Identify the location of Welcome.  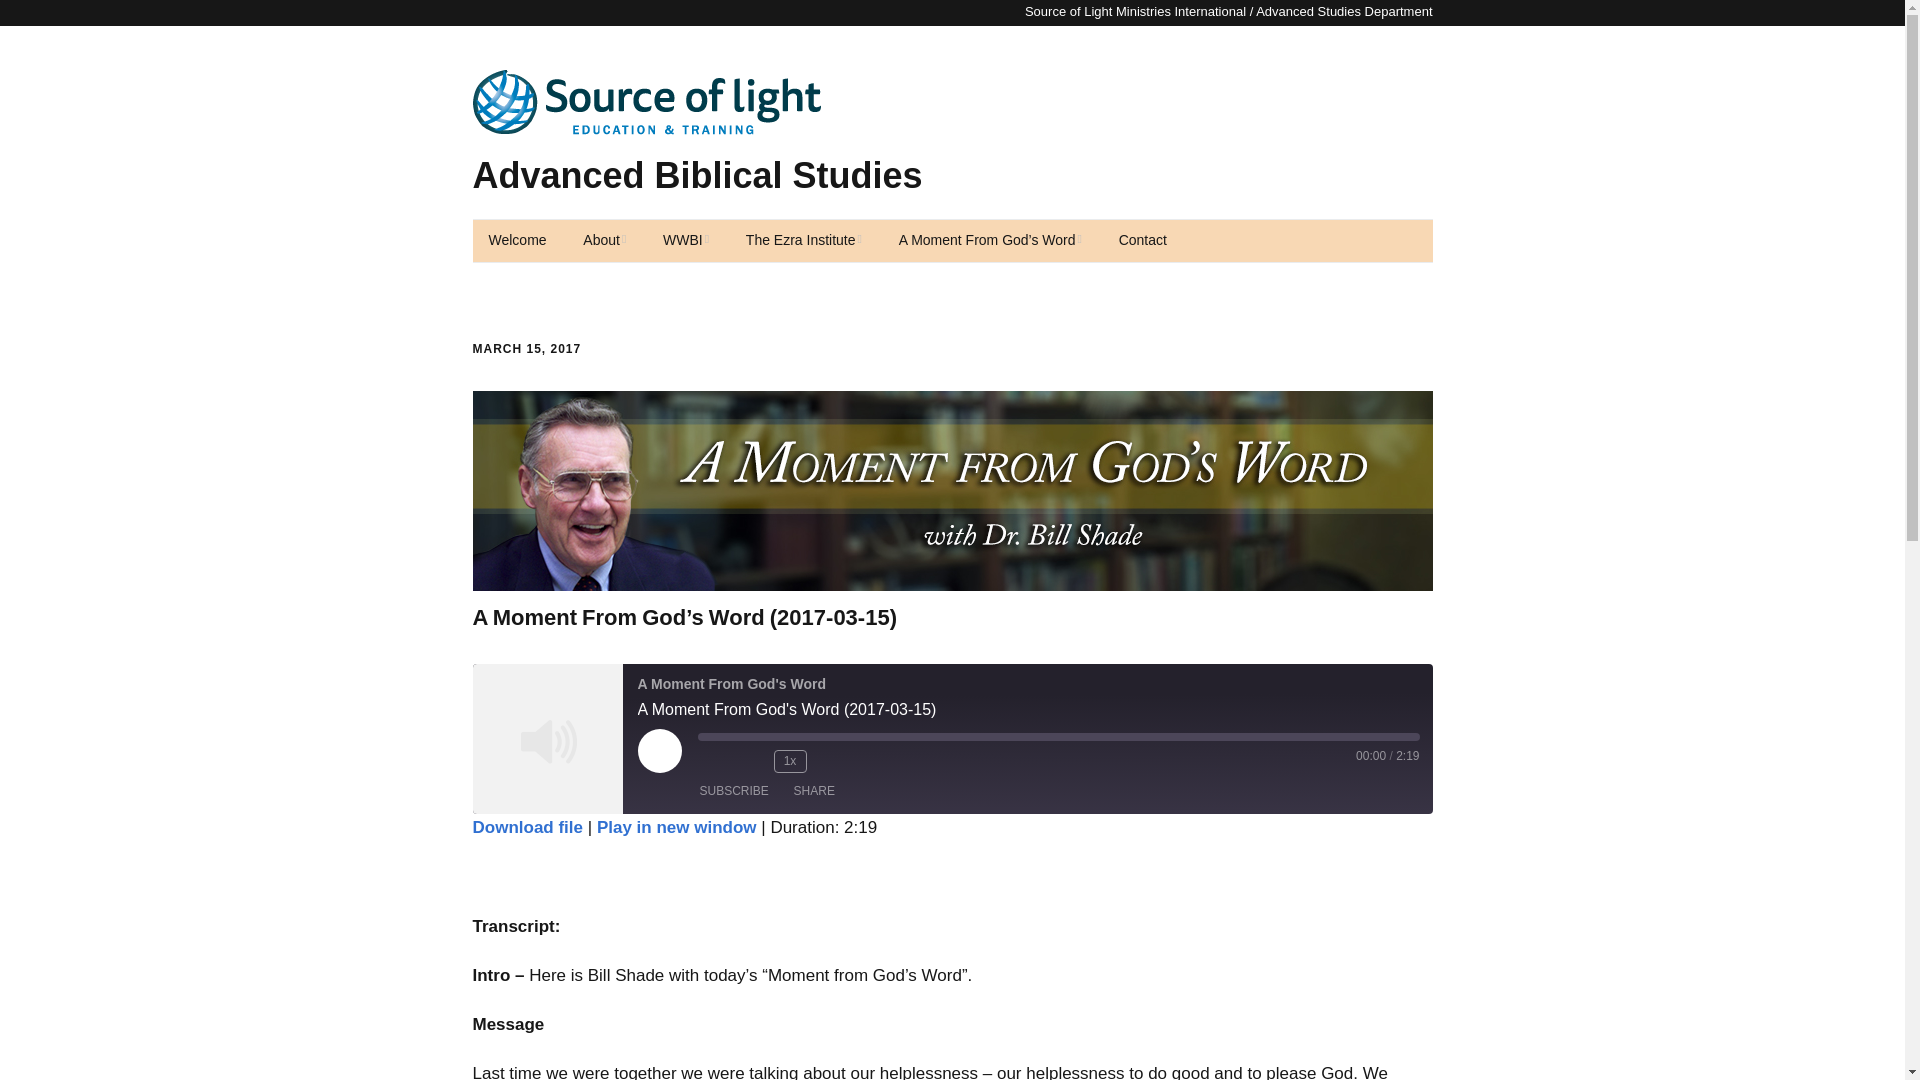
(517, 241).